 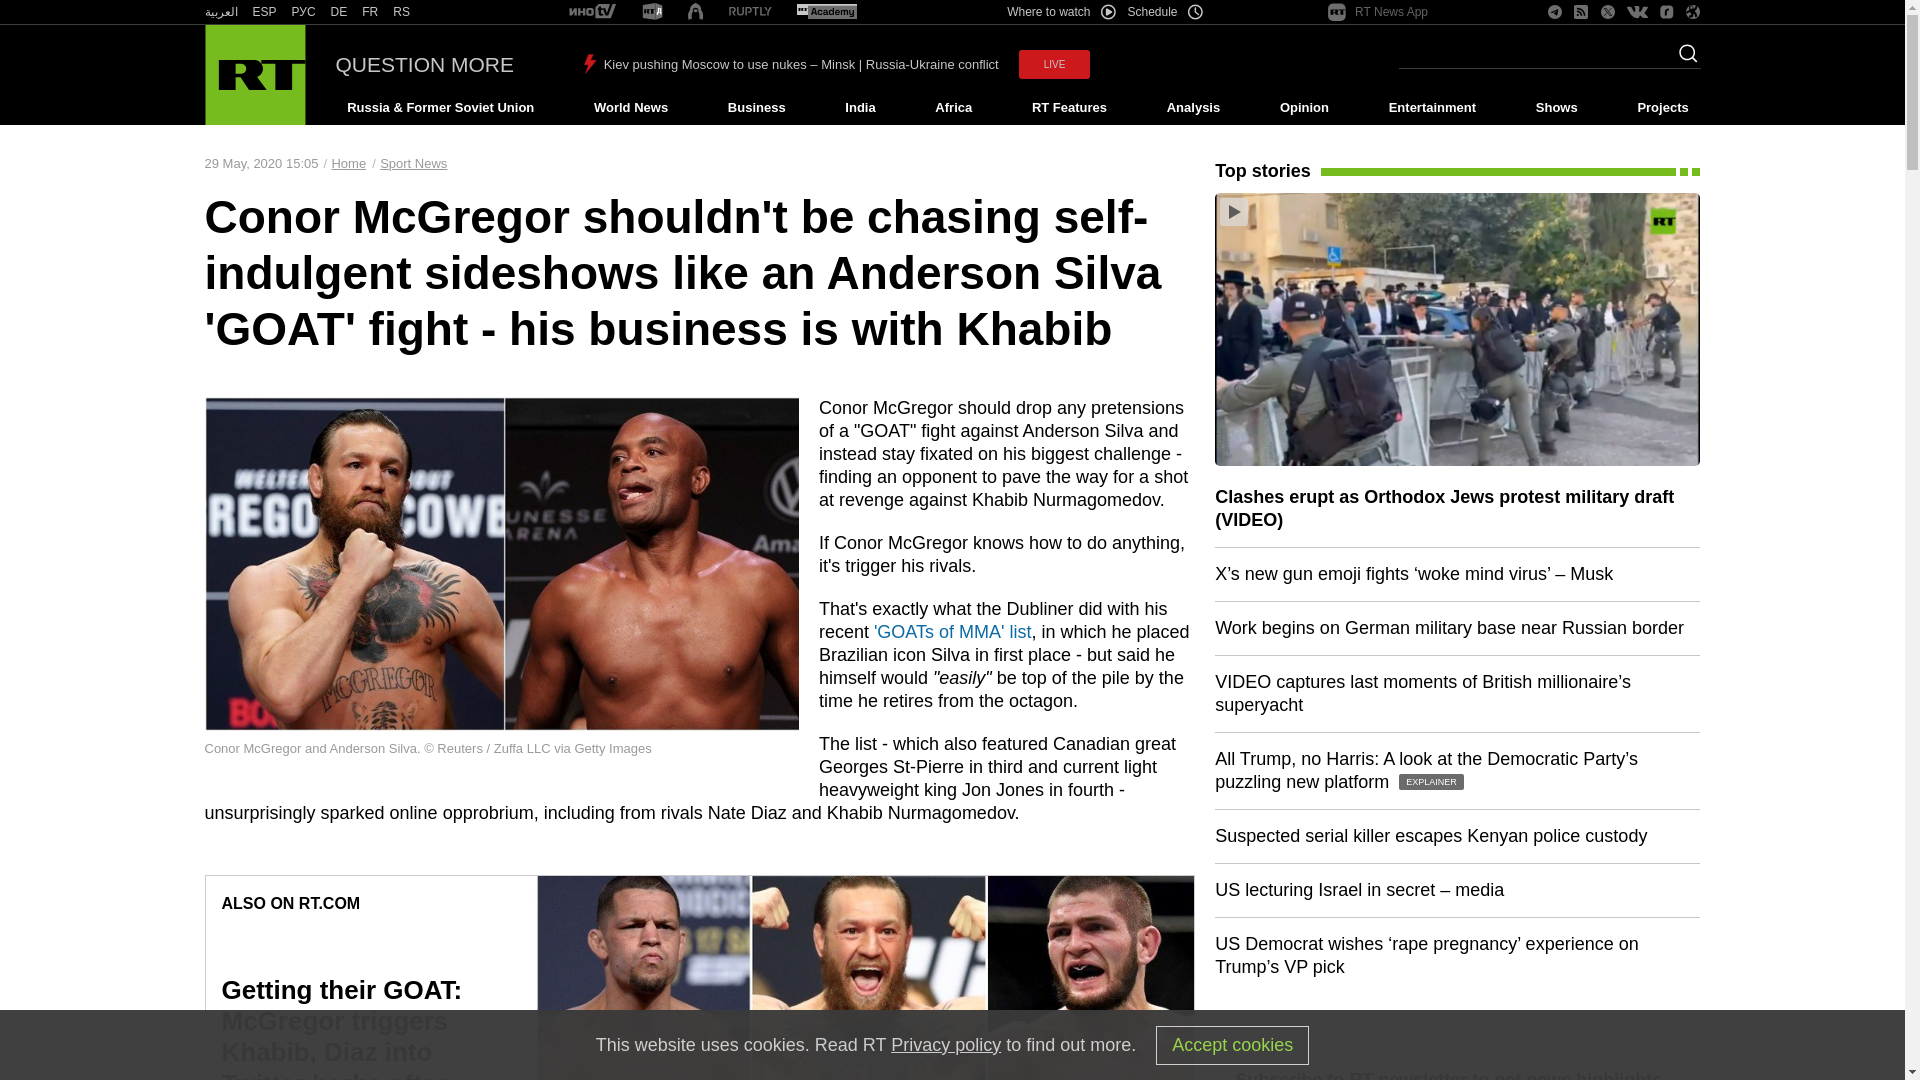 What do you see at coordinates (826, 12) in the screenshot?
I see `RT ` at bounding box center [826, 12].